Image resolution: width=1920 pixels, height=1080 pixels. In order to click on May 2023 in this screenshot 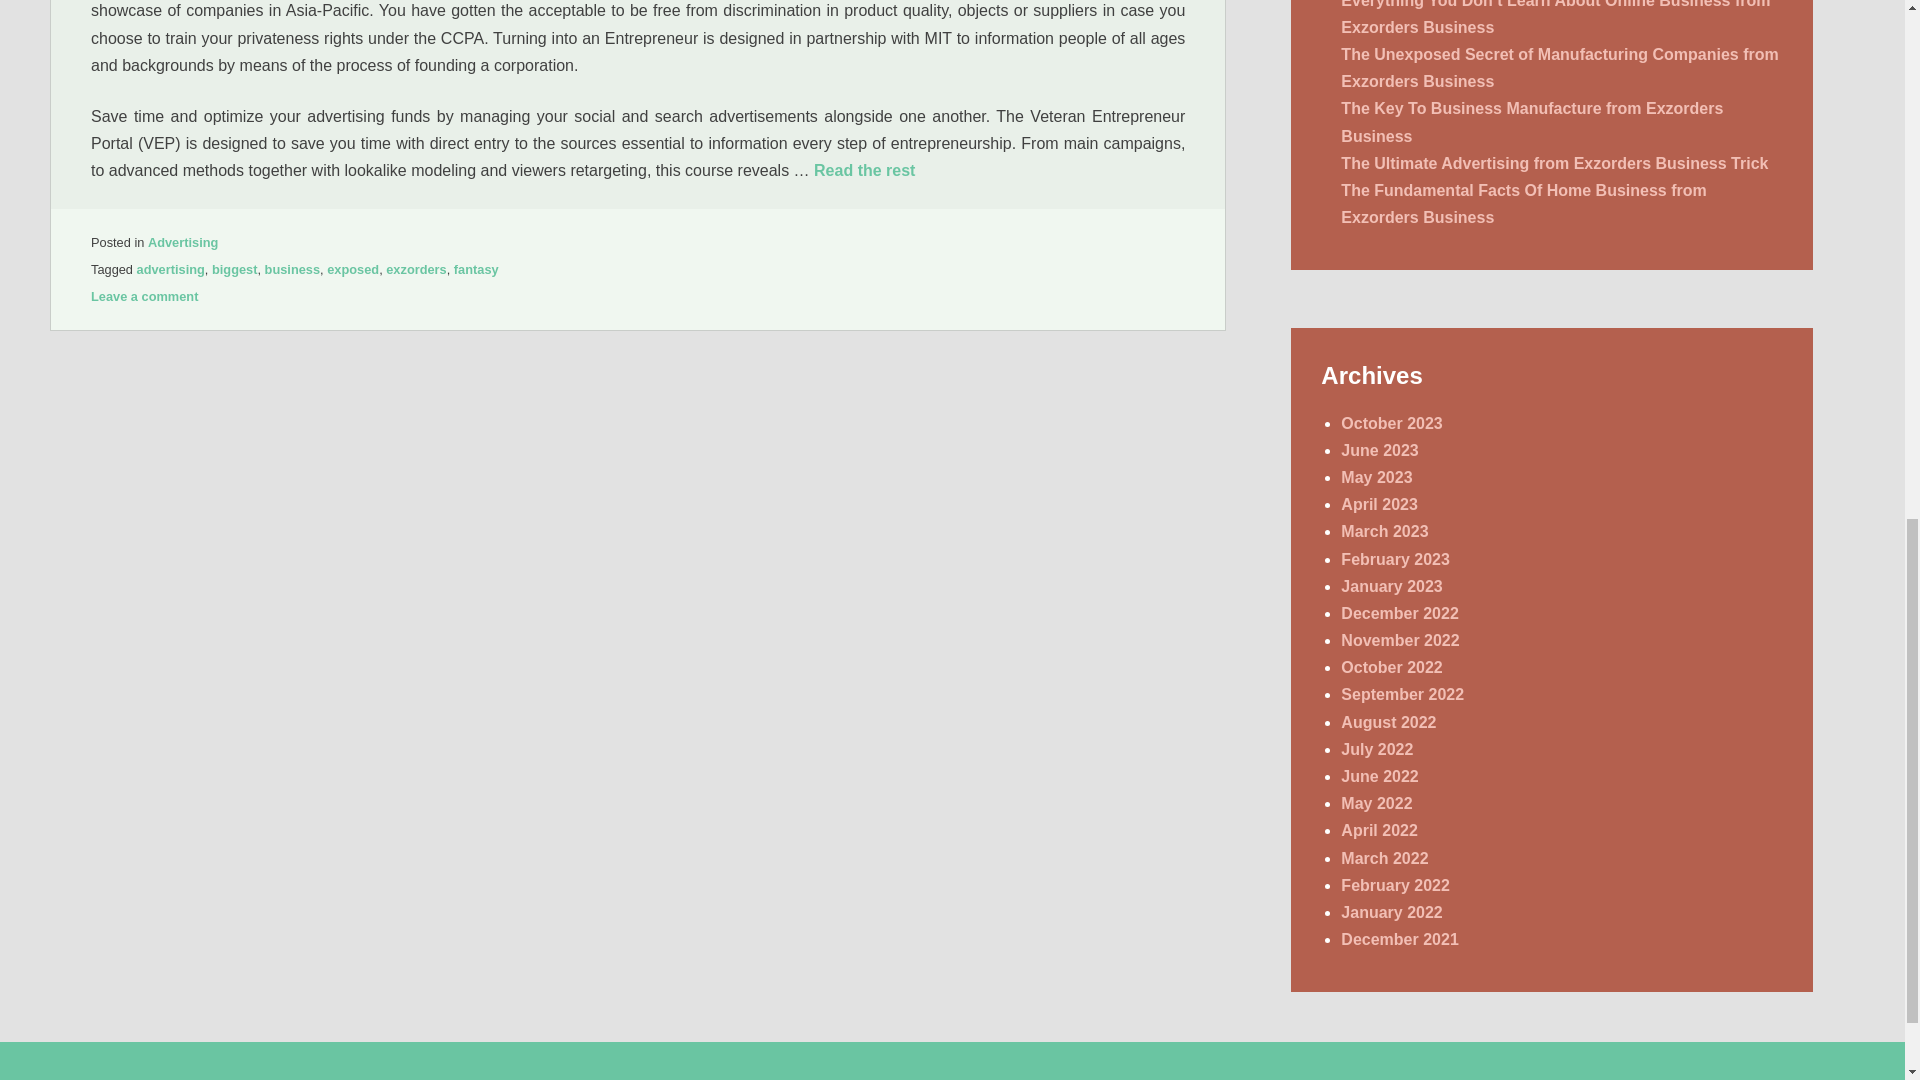, I will do `click(1376, 477)`.